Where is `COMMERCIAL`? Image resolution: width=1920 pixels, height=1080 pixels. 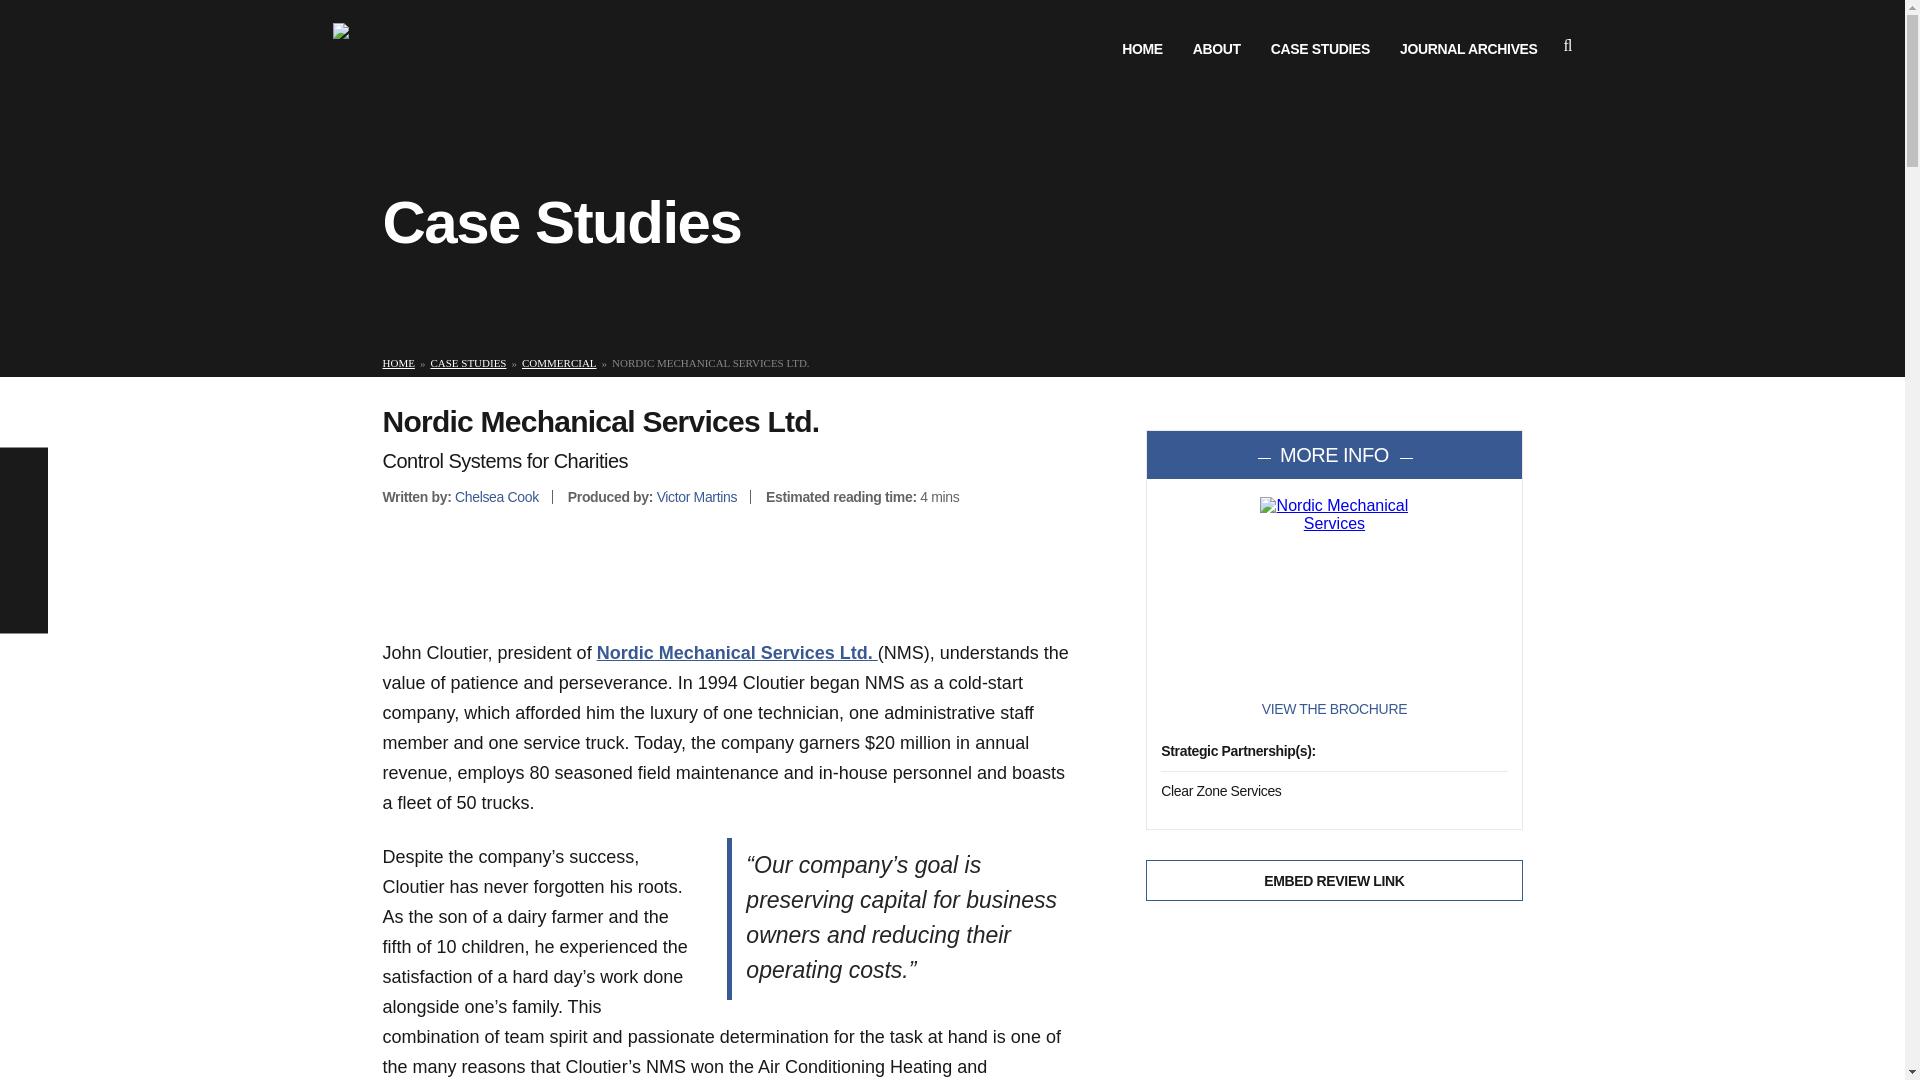 COMMERCIAL is located at coordinates (560, 363).